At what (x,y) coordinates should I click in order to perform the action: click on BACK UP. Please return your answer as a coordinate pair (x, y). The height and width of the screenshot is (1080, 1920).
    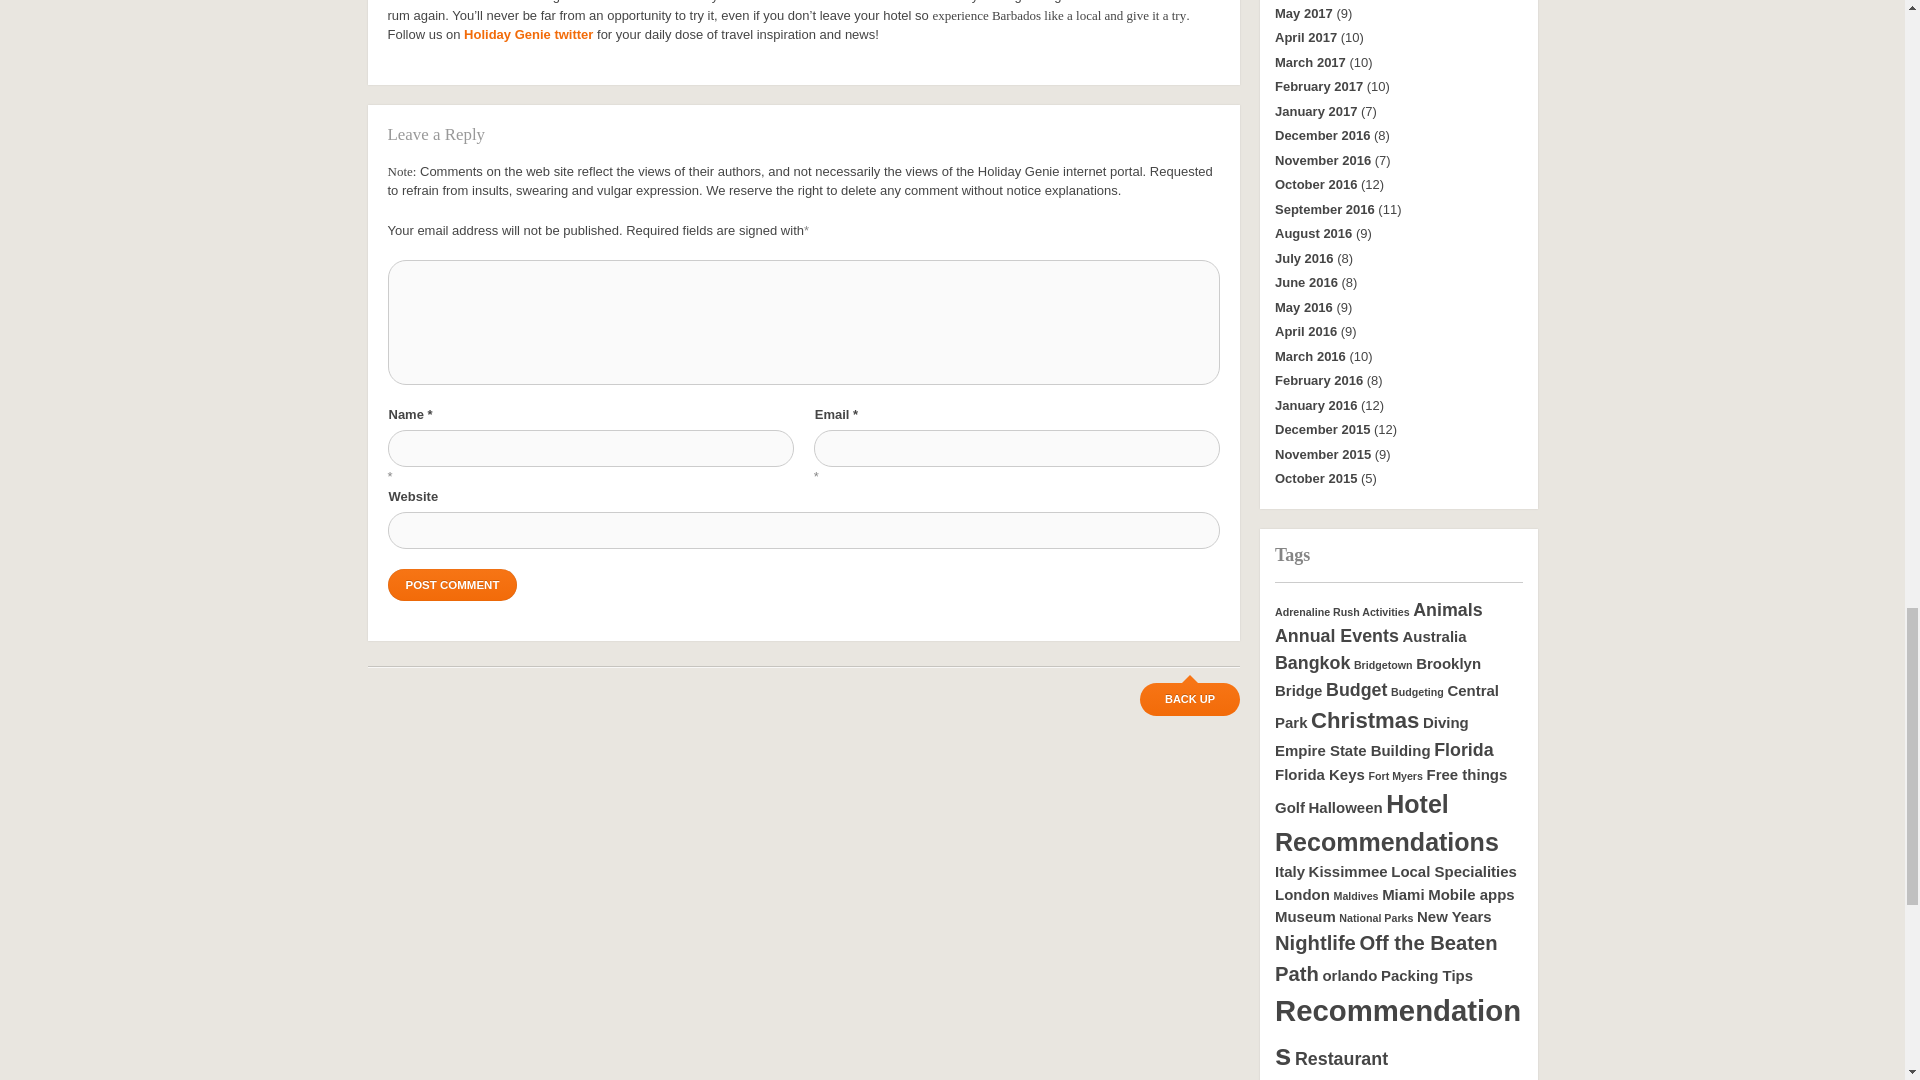
    Looking at the image, I should click on (1190, 699).